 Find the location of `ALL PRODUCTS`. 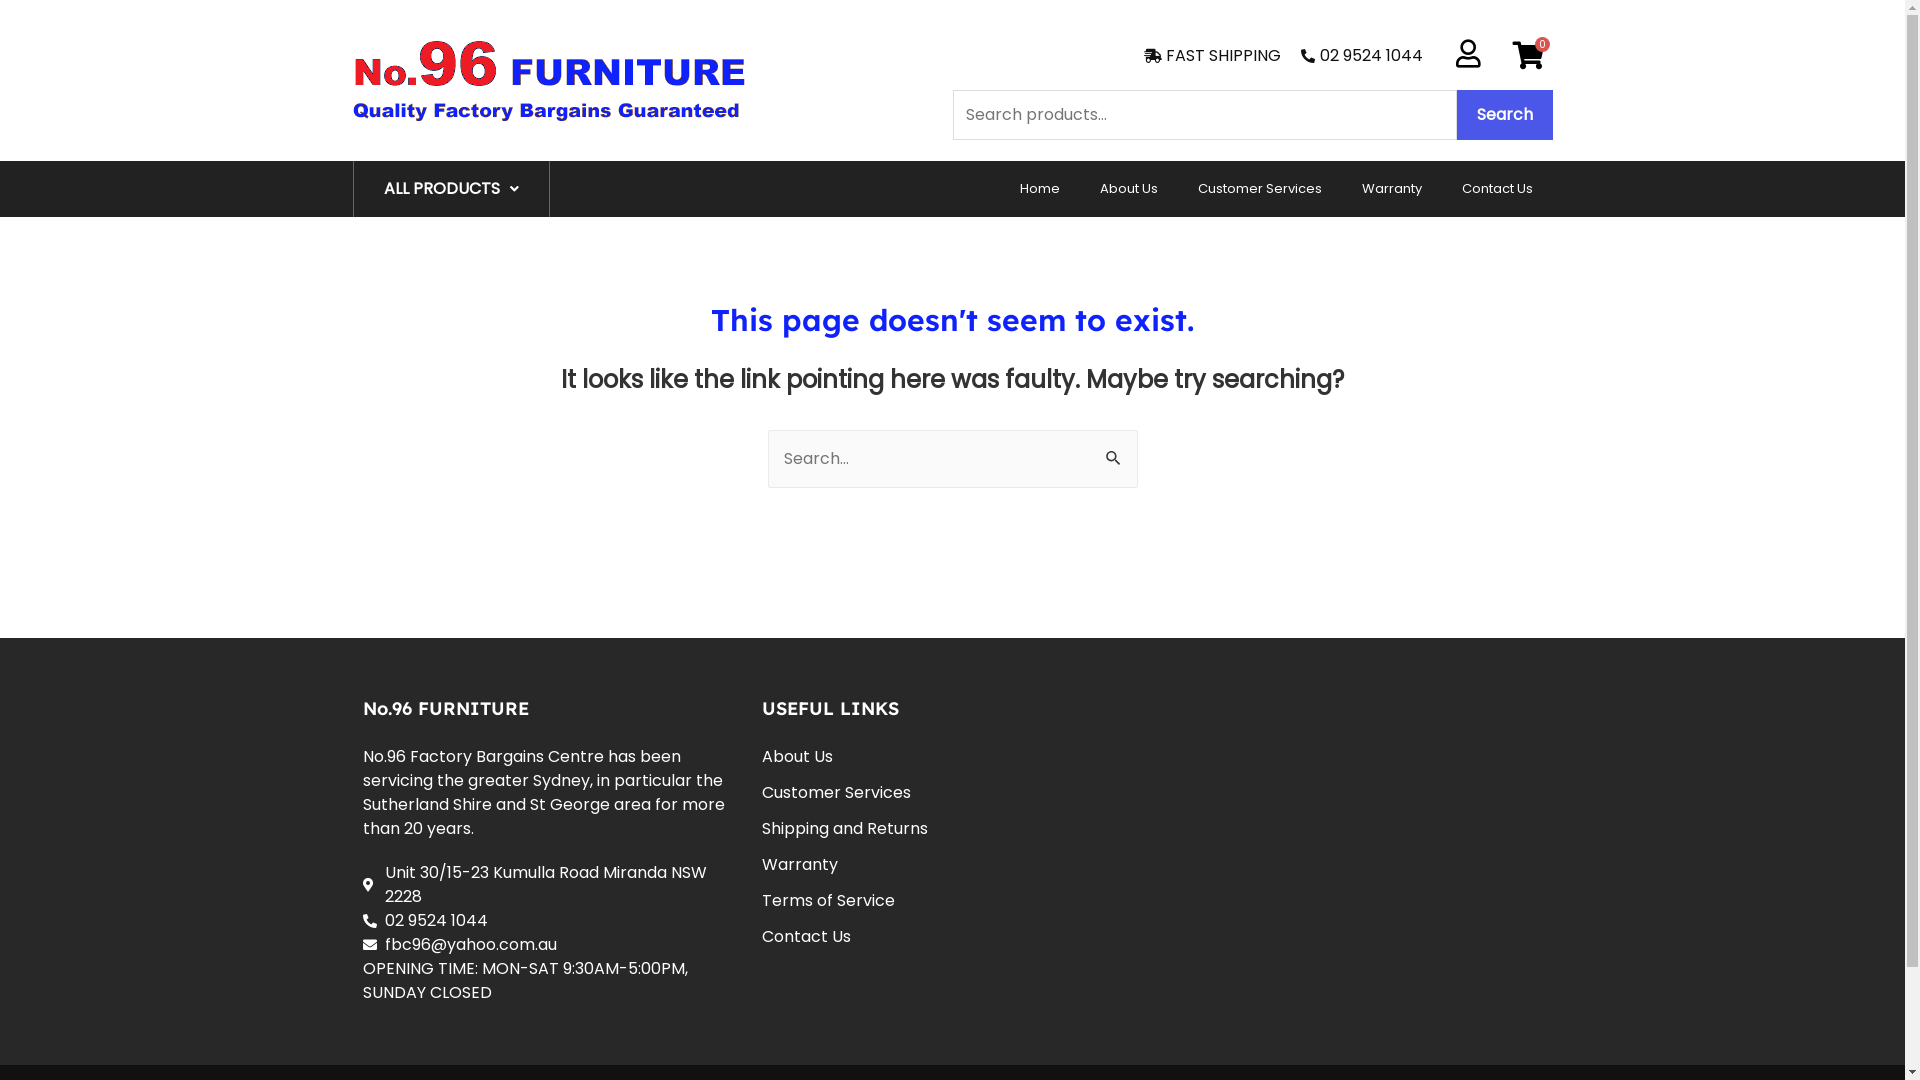

ALL PRODUCTS is located at coordinates (450, 189).